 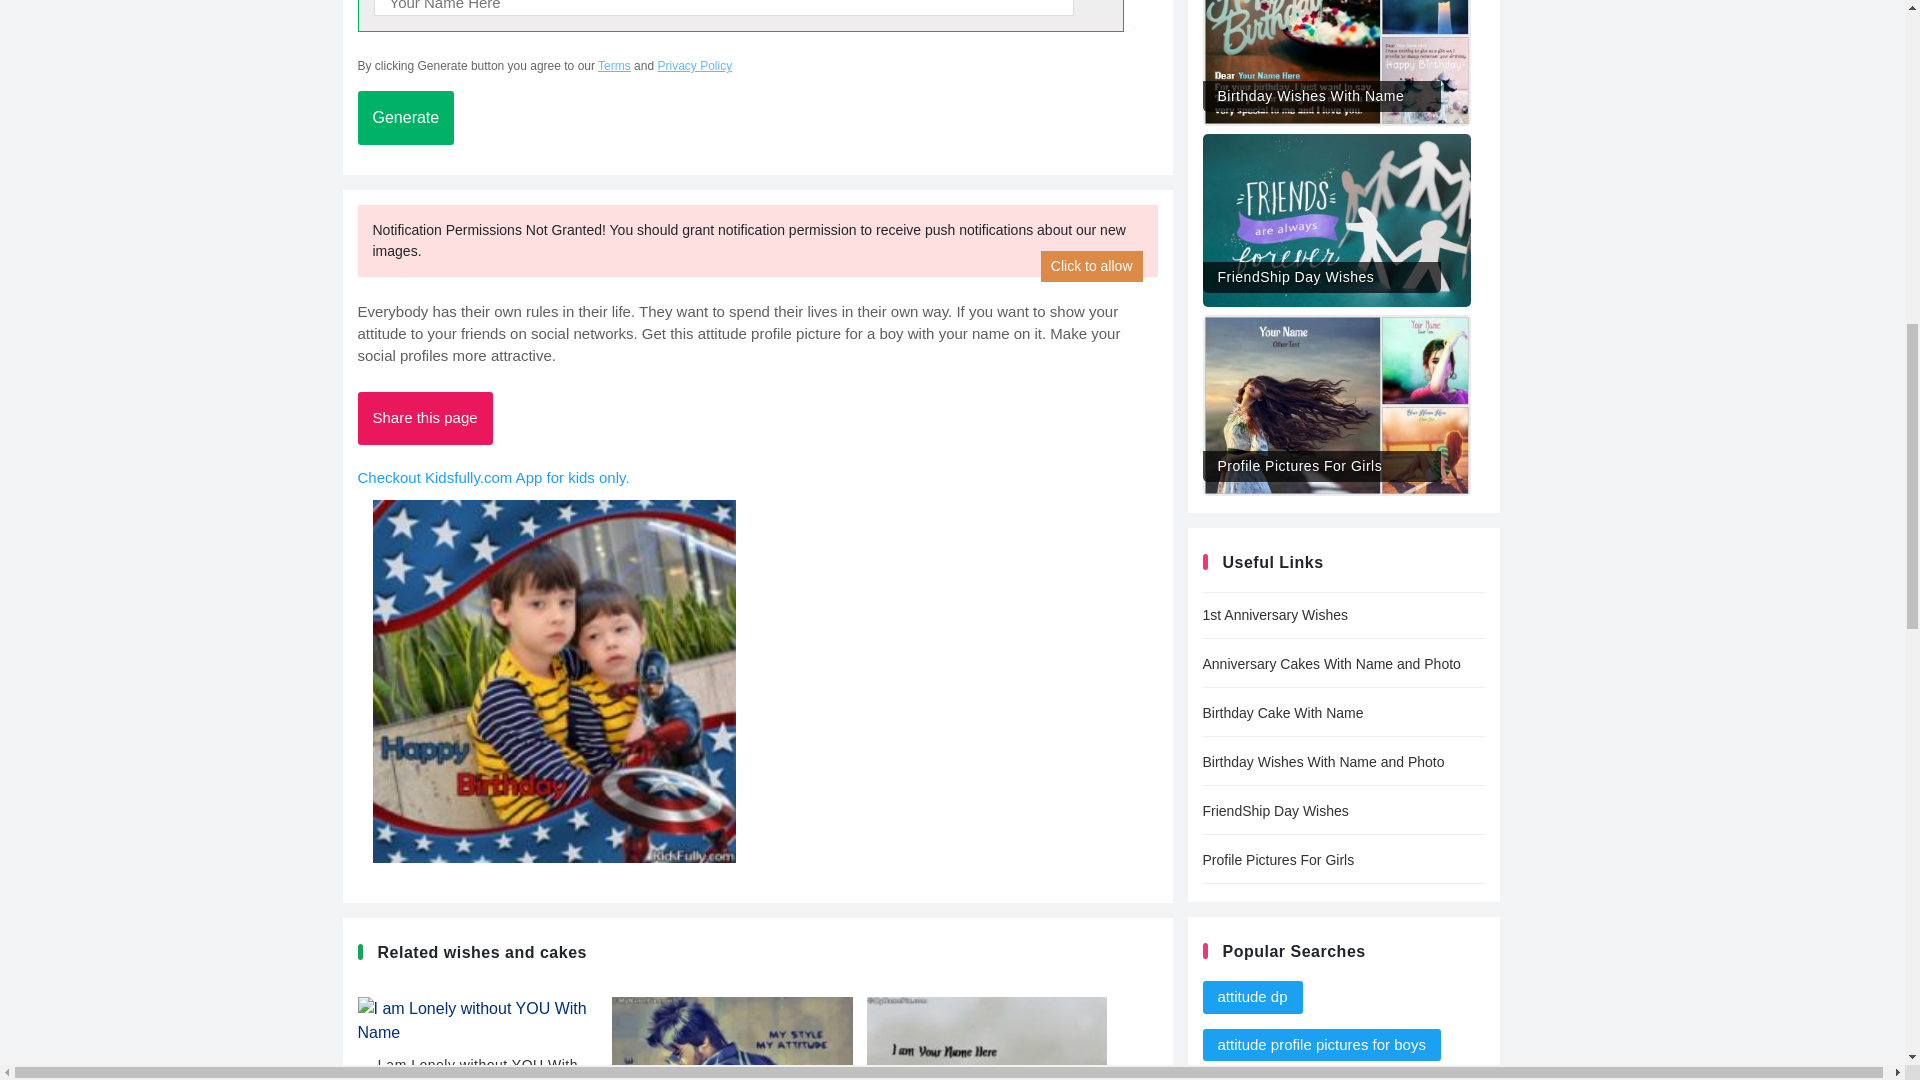 I want to click on Profile Pictures For Girls, so click(x=1342, y=860).